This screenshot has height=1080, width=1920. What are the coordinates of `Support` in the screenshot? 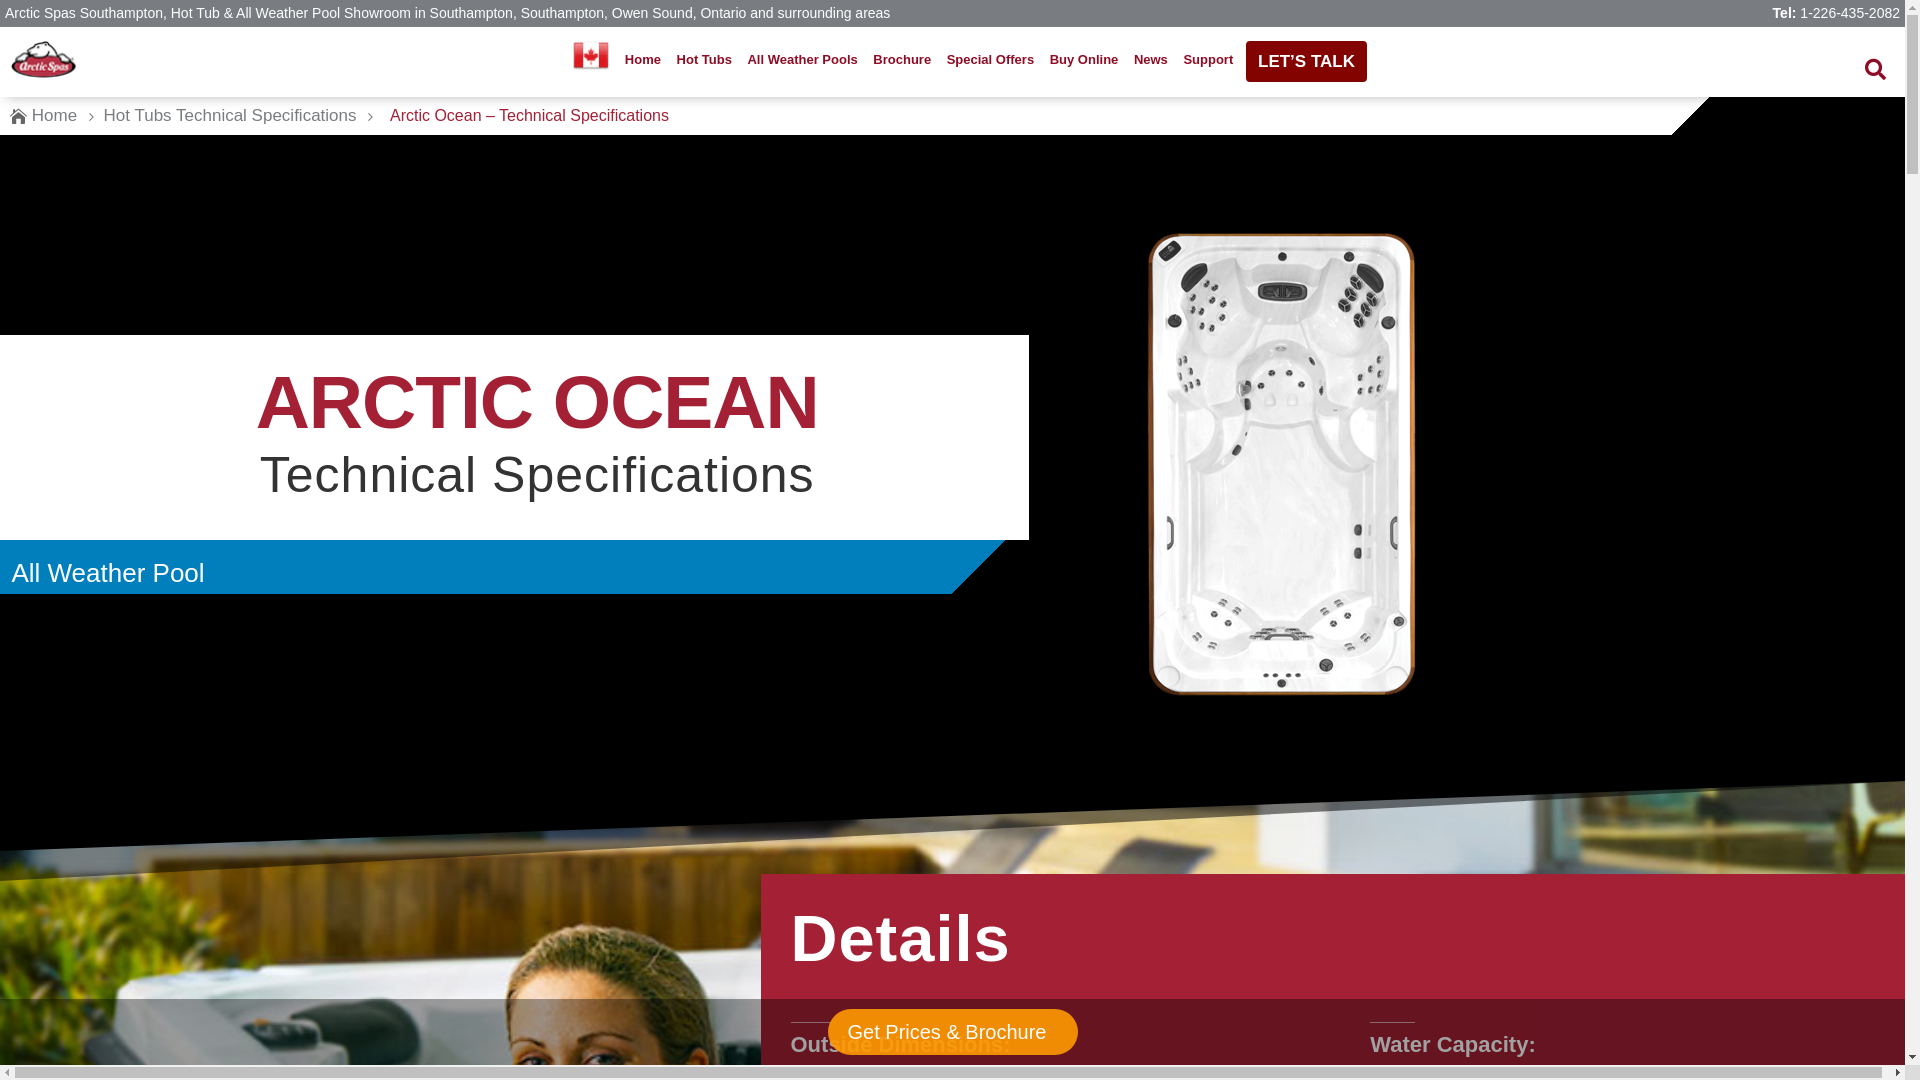 It's located at (1208, 60).